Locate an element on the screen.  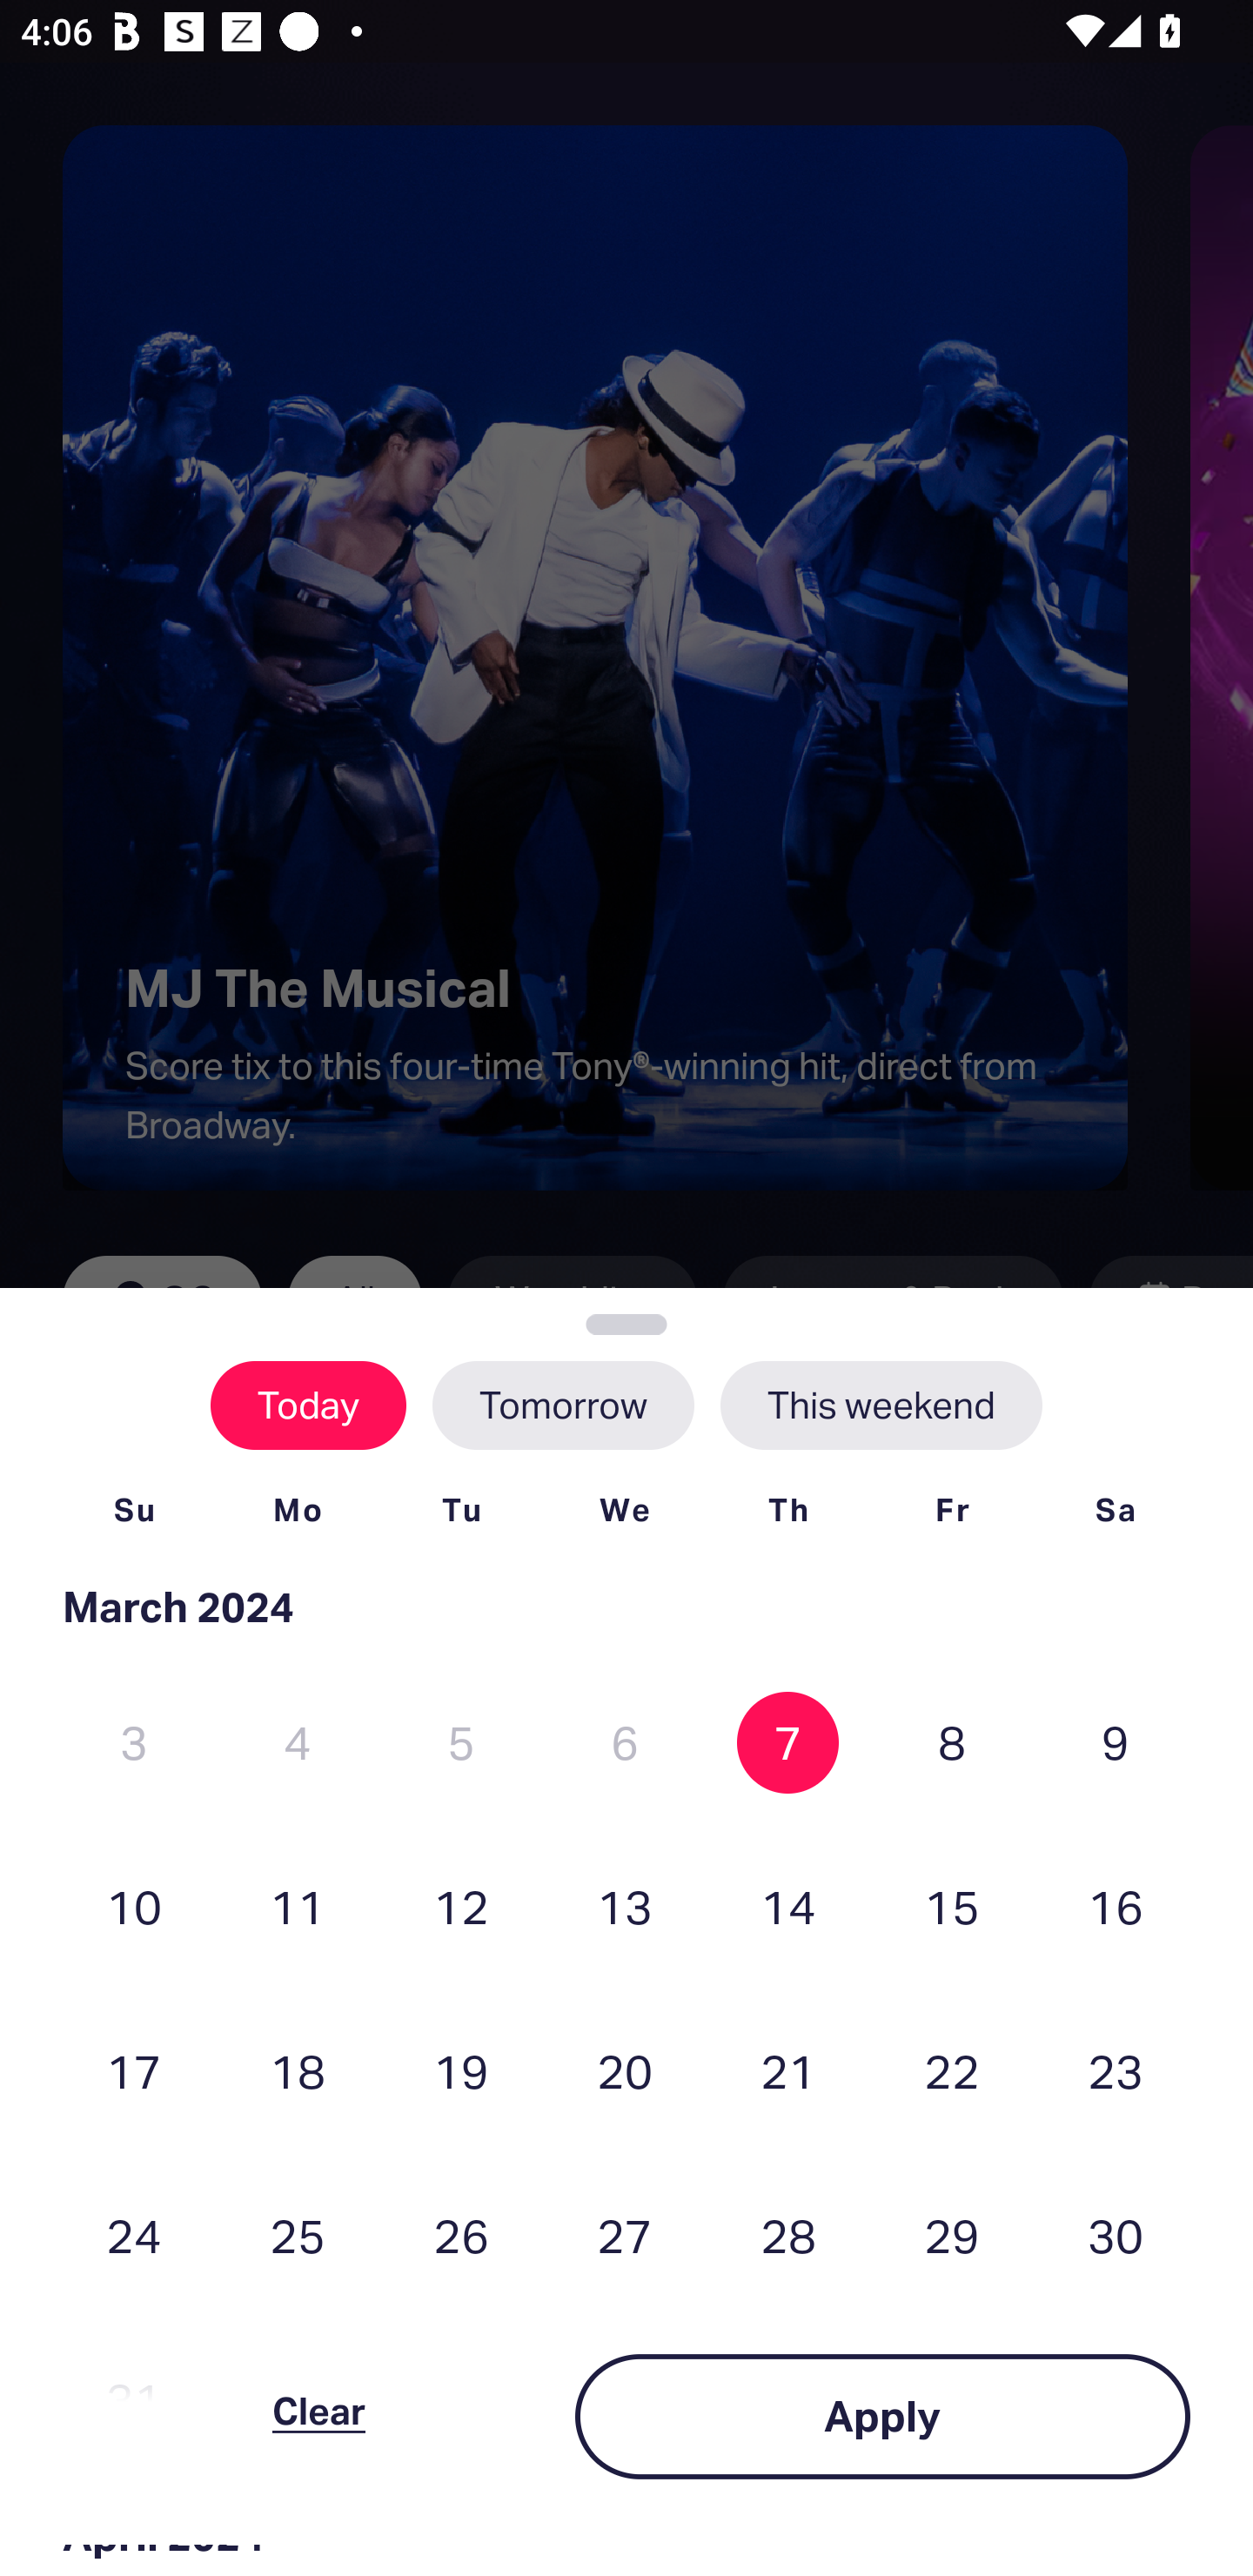
7 is located at coordinates (787, 1742).